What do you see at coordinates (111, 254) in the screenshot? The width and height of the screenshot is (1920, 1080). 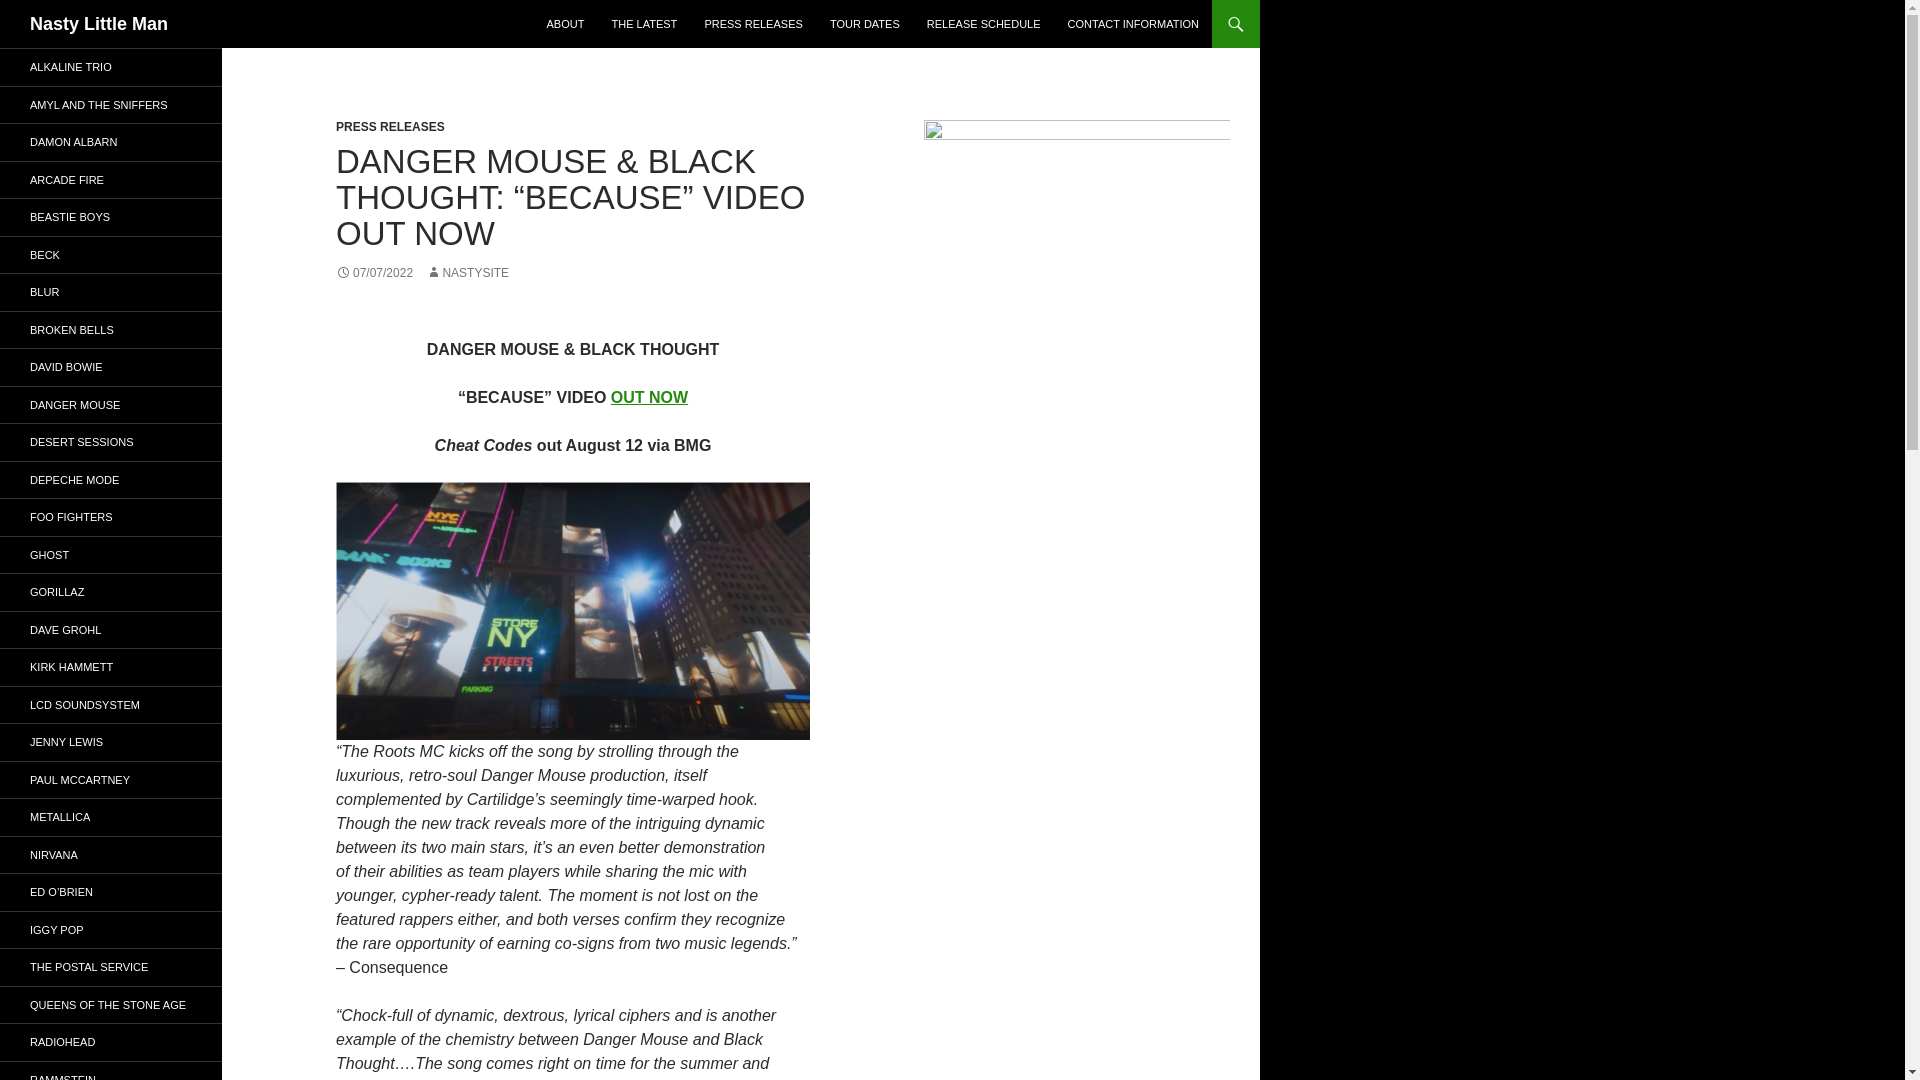 I see `BECK` at bounding box center [111, 254].